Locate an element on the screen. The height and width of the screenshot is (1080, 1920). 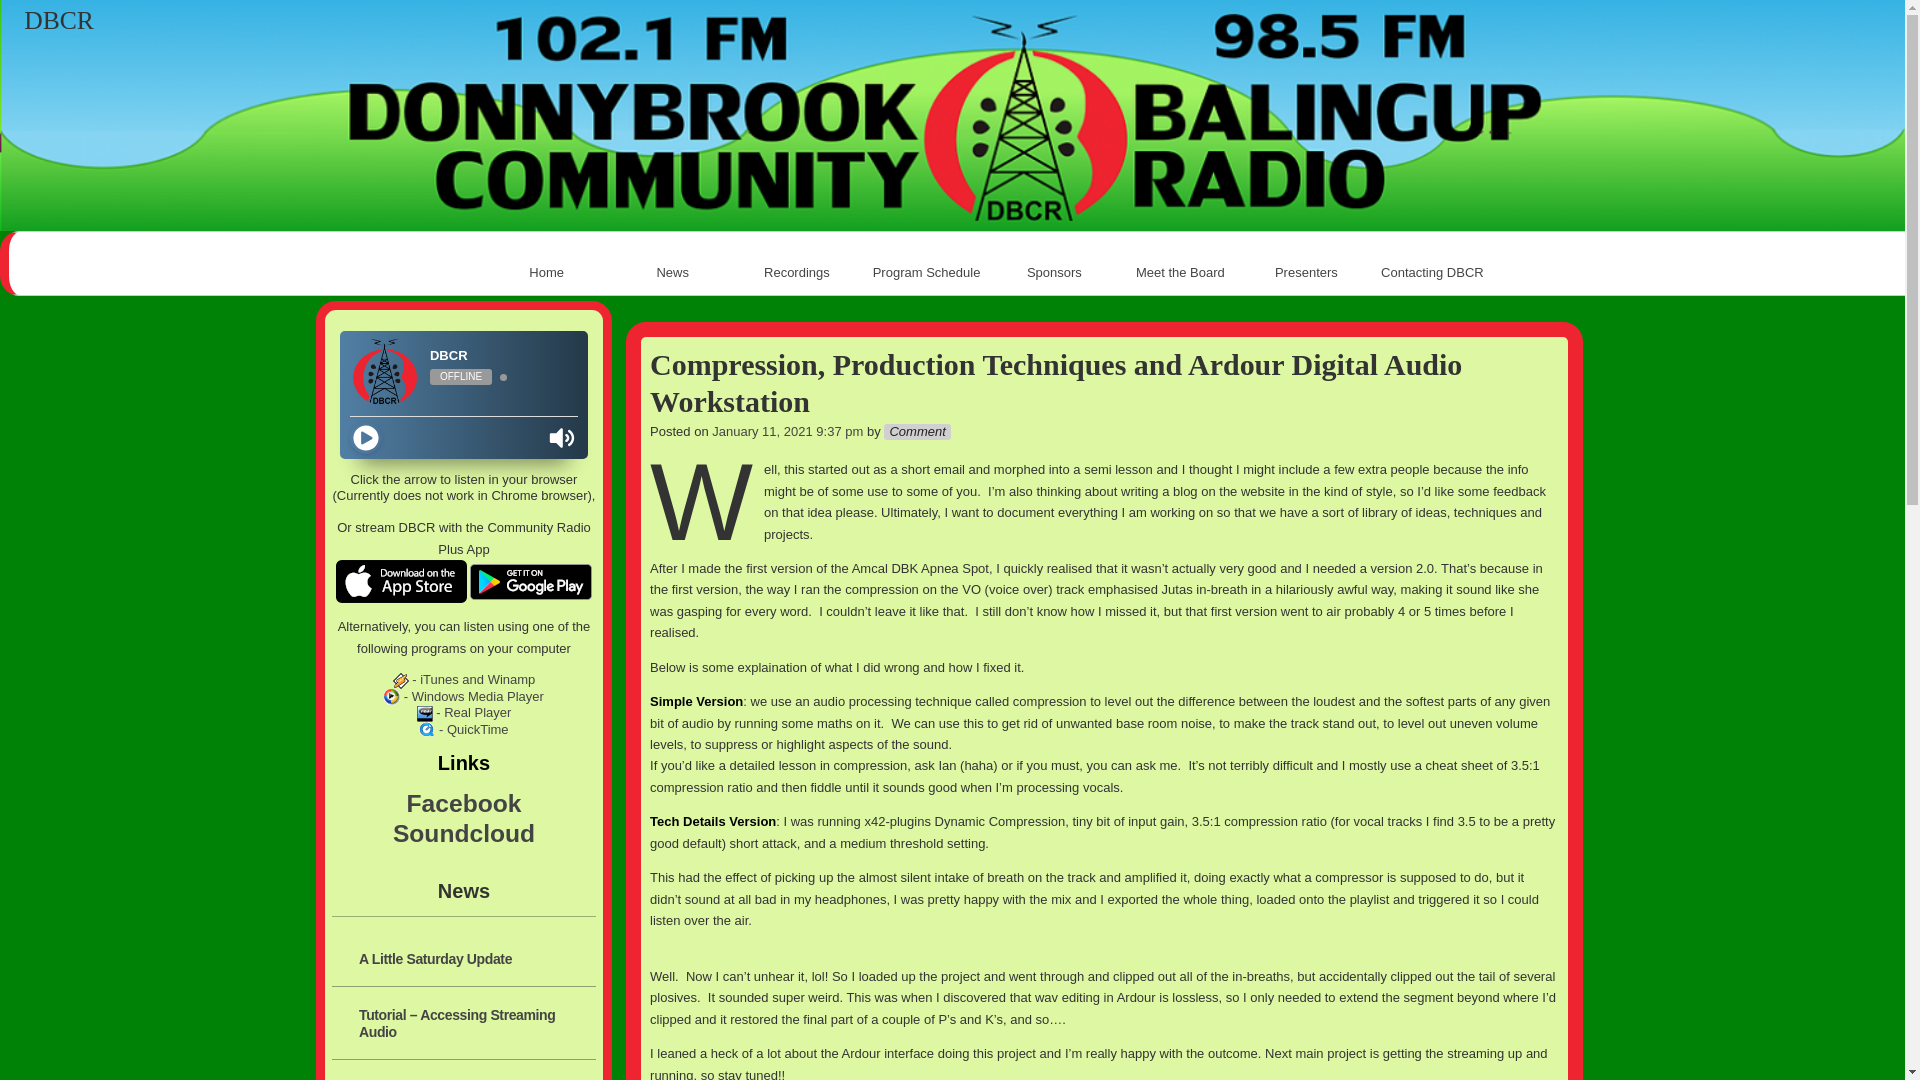
Windows Media Player is located at coordinates (392, 697).